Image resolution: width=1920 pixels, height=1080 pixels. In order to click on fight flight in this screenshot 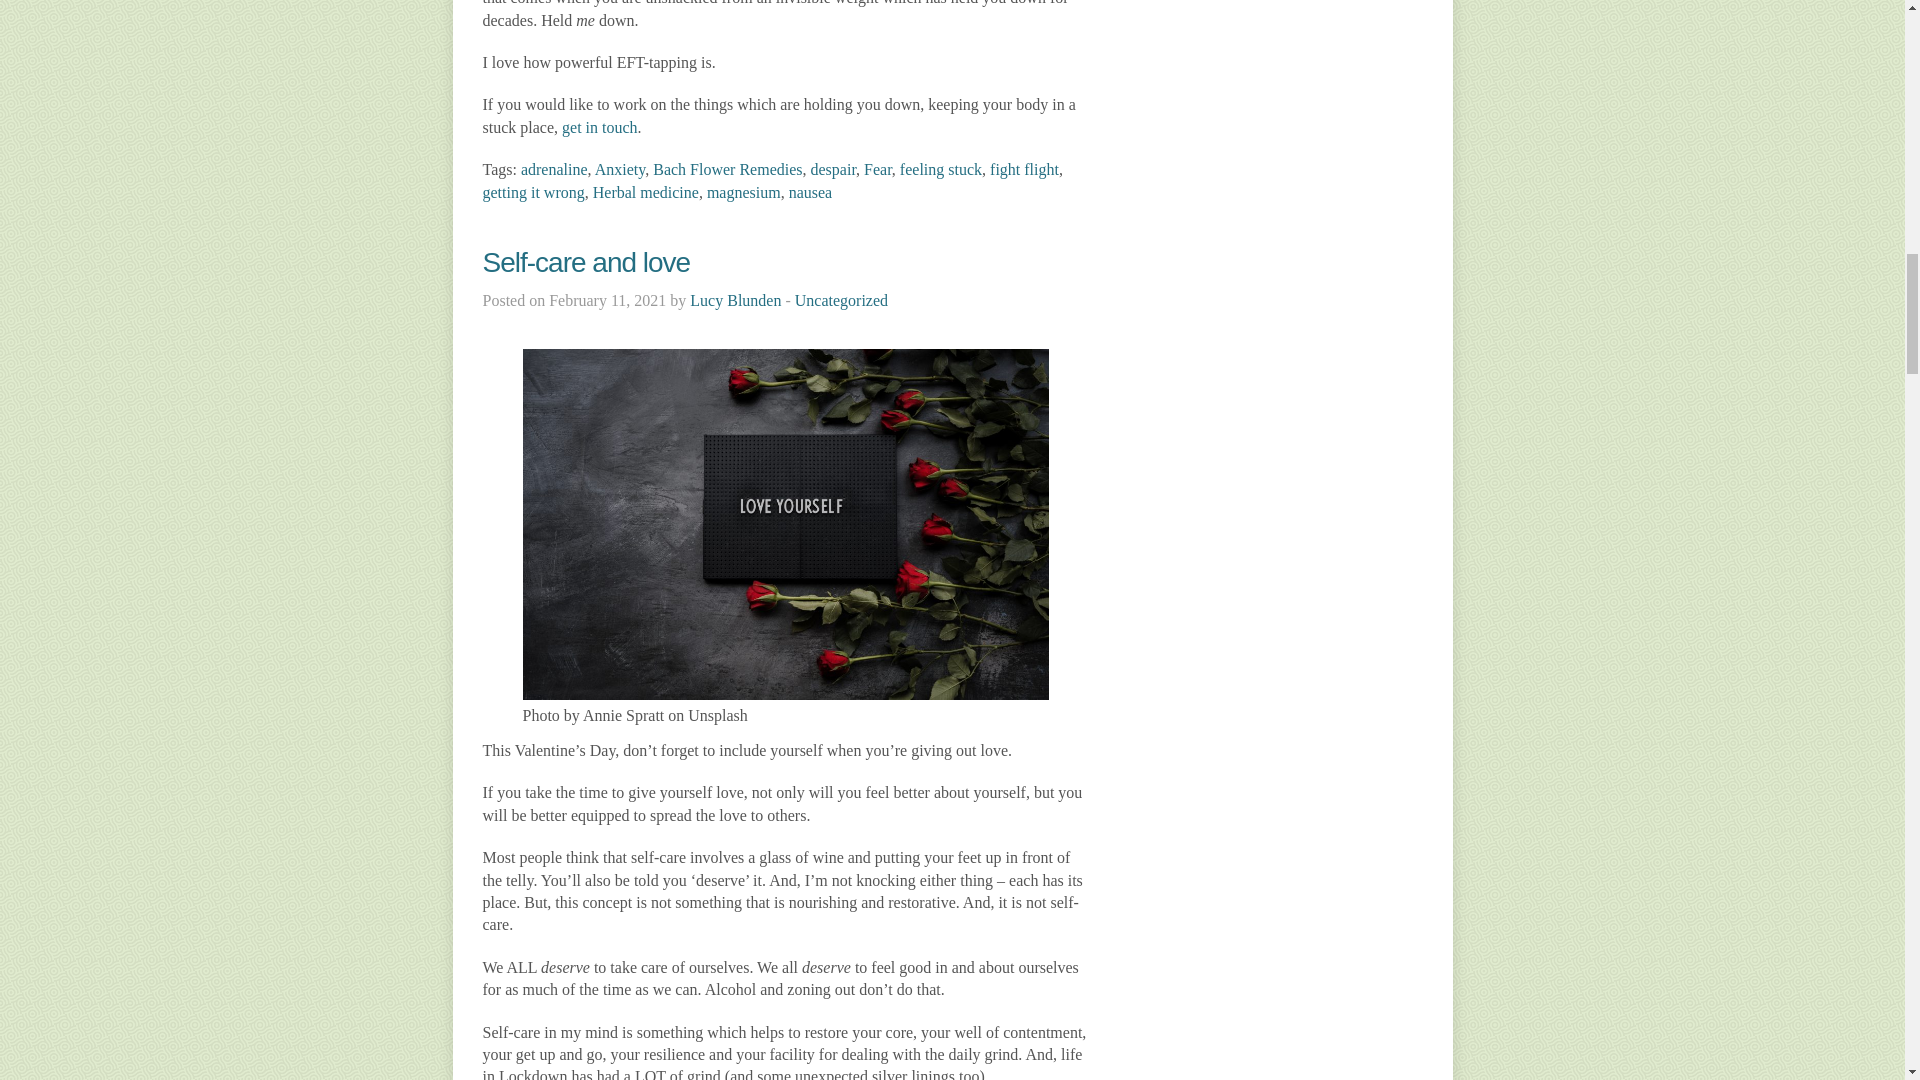, I will do `click(1024, 169)`.